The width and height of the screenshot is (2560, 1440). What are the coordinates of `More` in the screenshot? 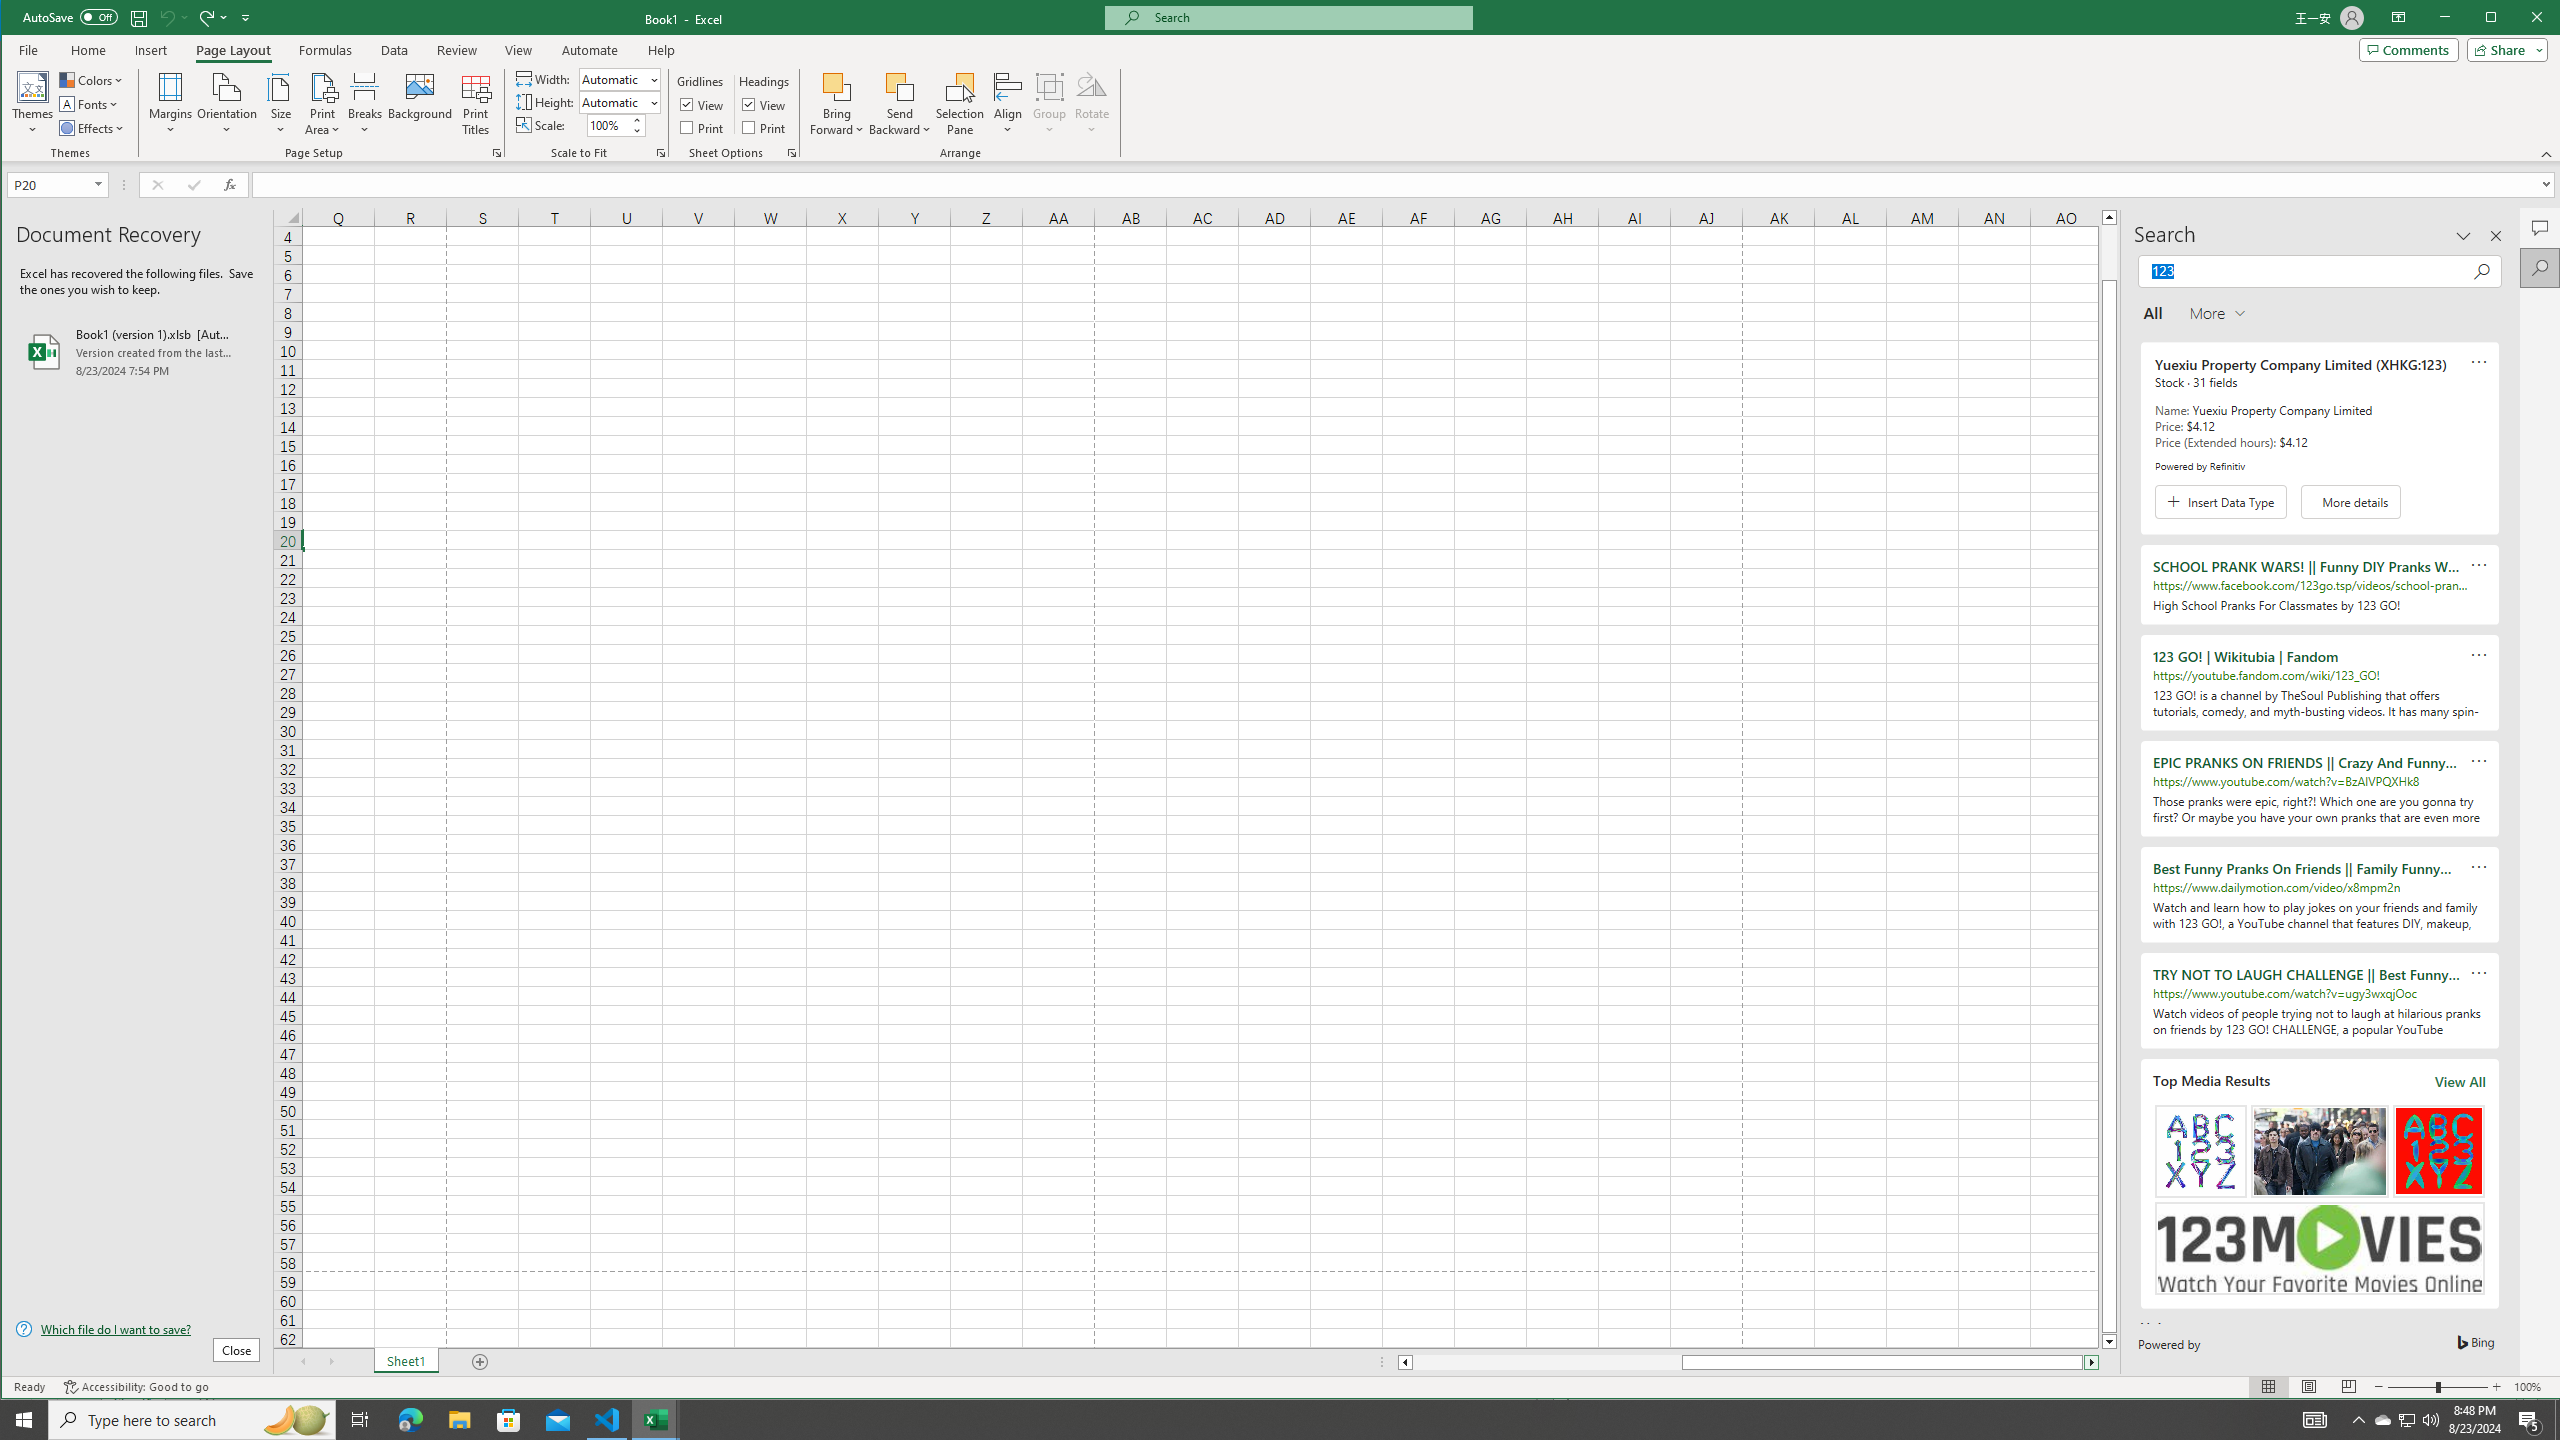 It's located at (636, 120).